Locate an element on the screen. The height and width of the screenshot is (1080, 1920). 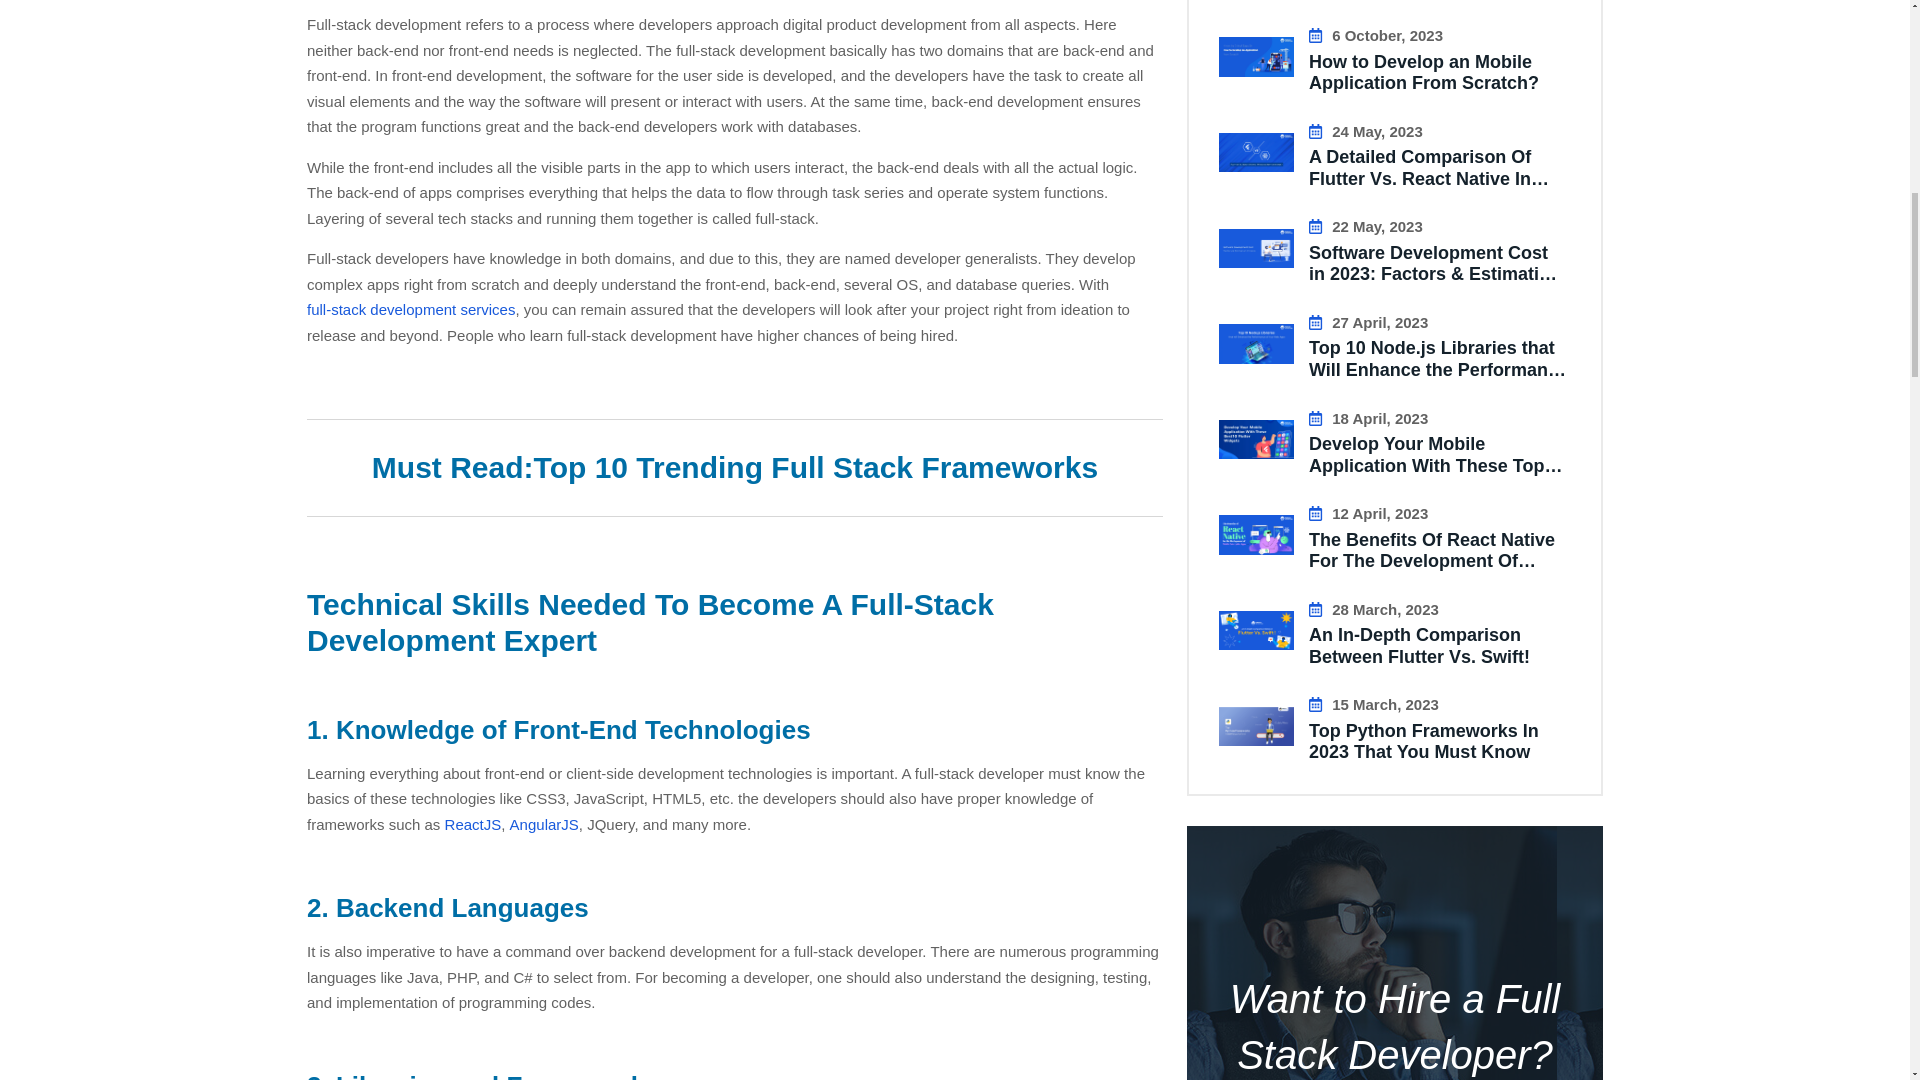
full-stack development services is located at coordinates (410, 310).